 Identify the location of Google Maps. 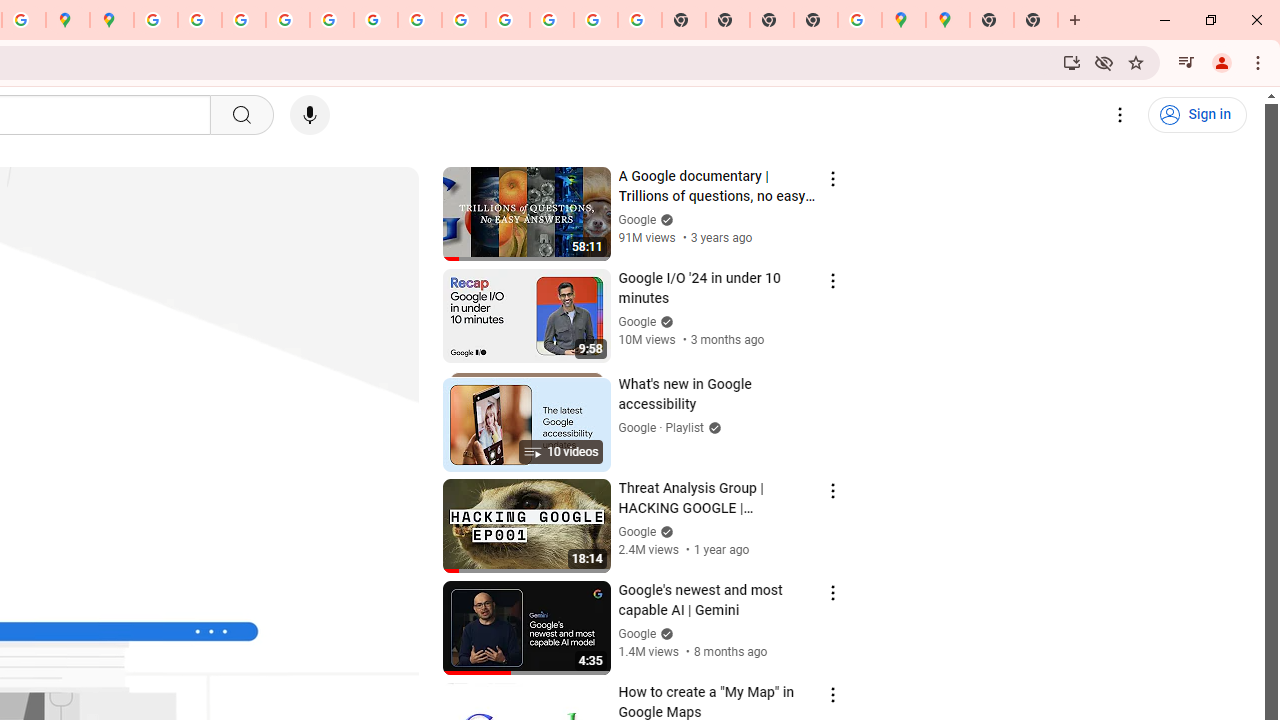
(948, 20).